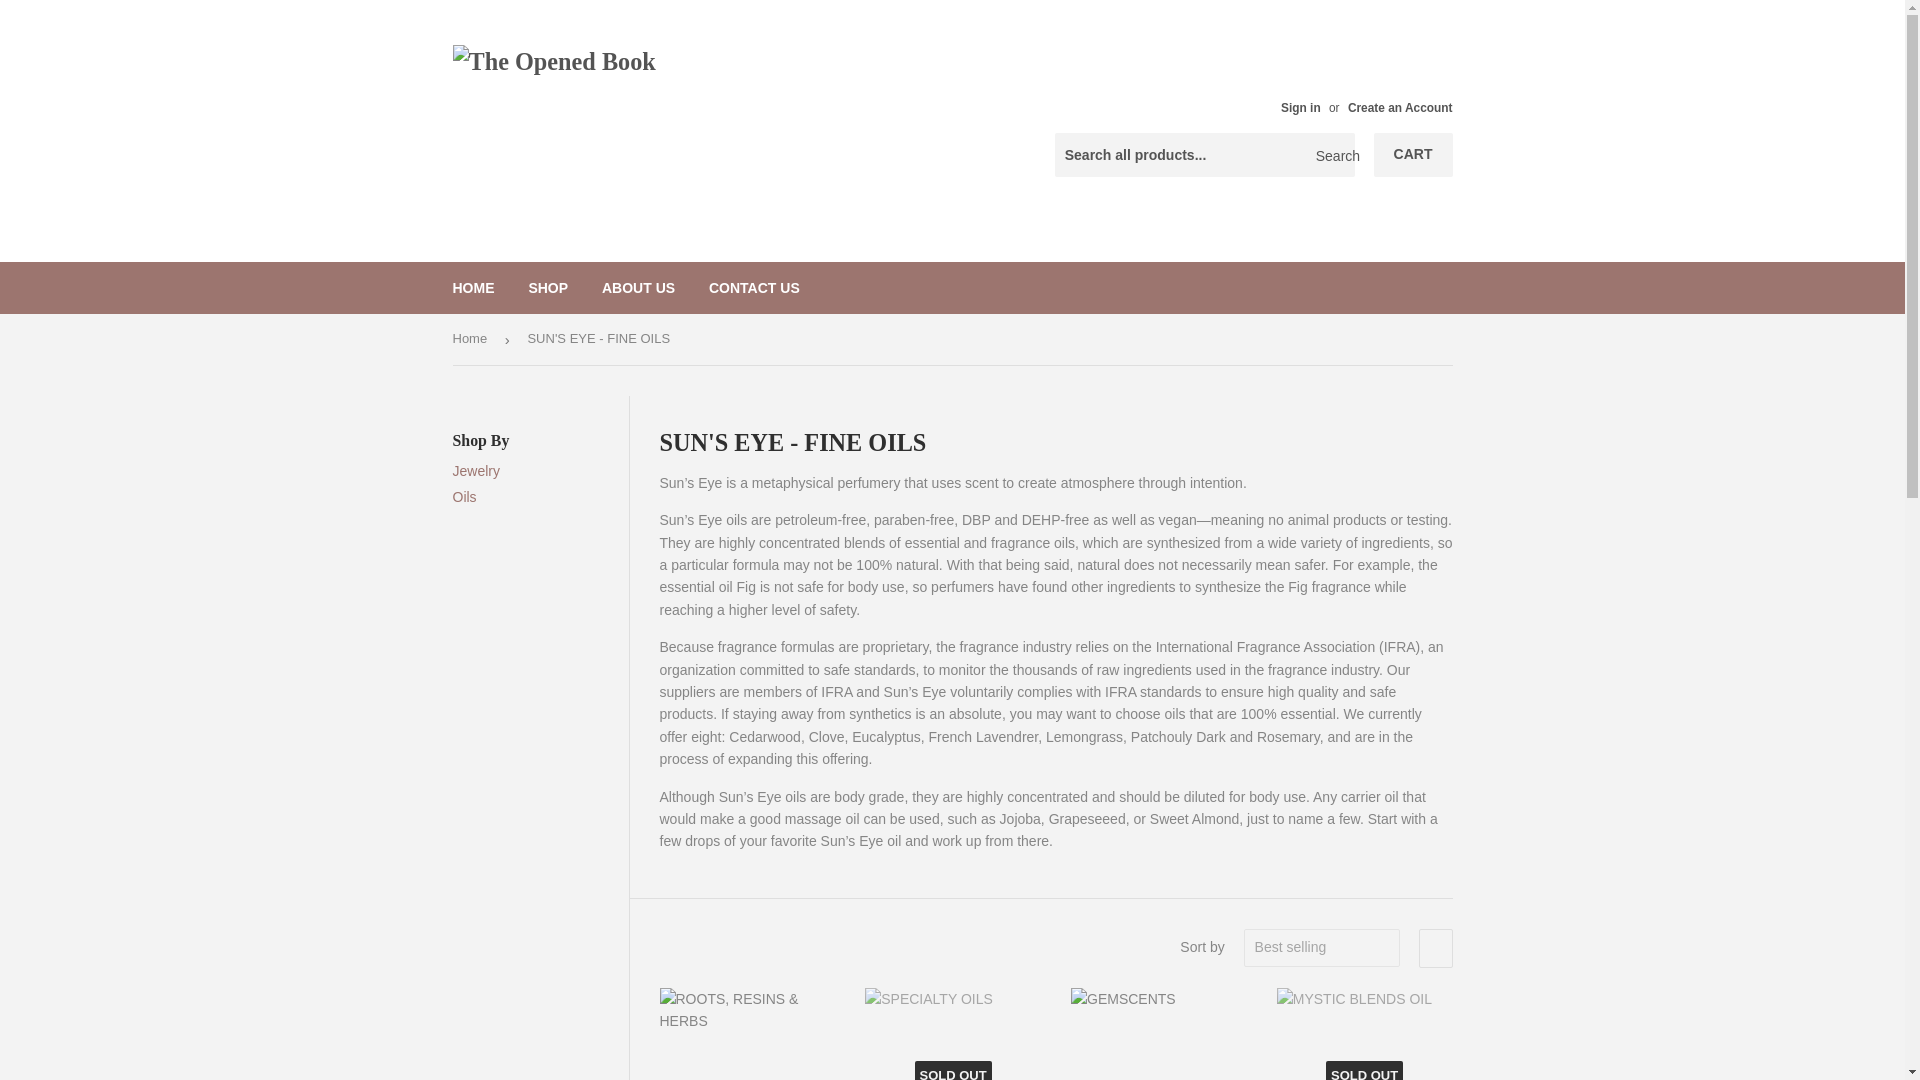 This screenshot has width=1920, height=1080. Describe the element at coordinates (548, 288) in the screenshot. I see `SHOP` at that location.